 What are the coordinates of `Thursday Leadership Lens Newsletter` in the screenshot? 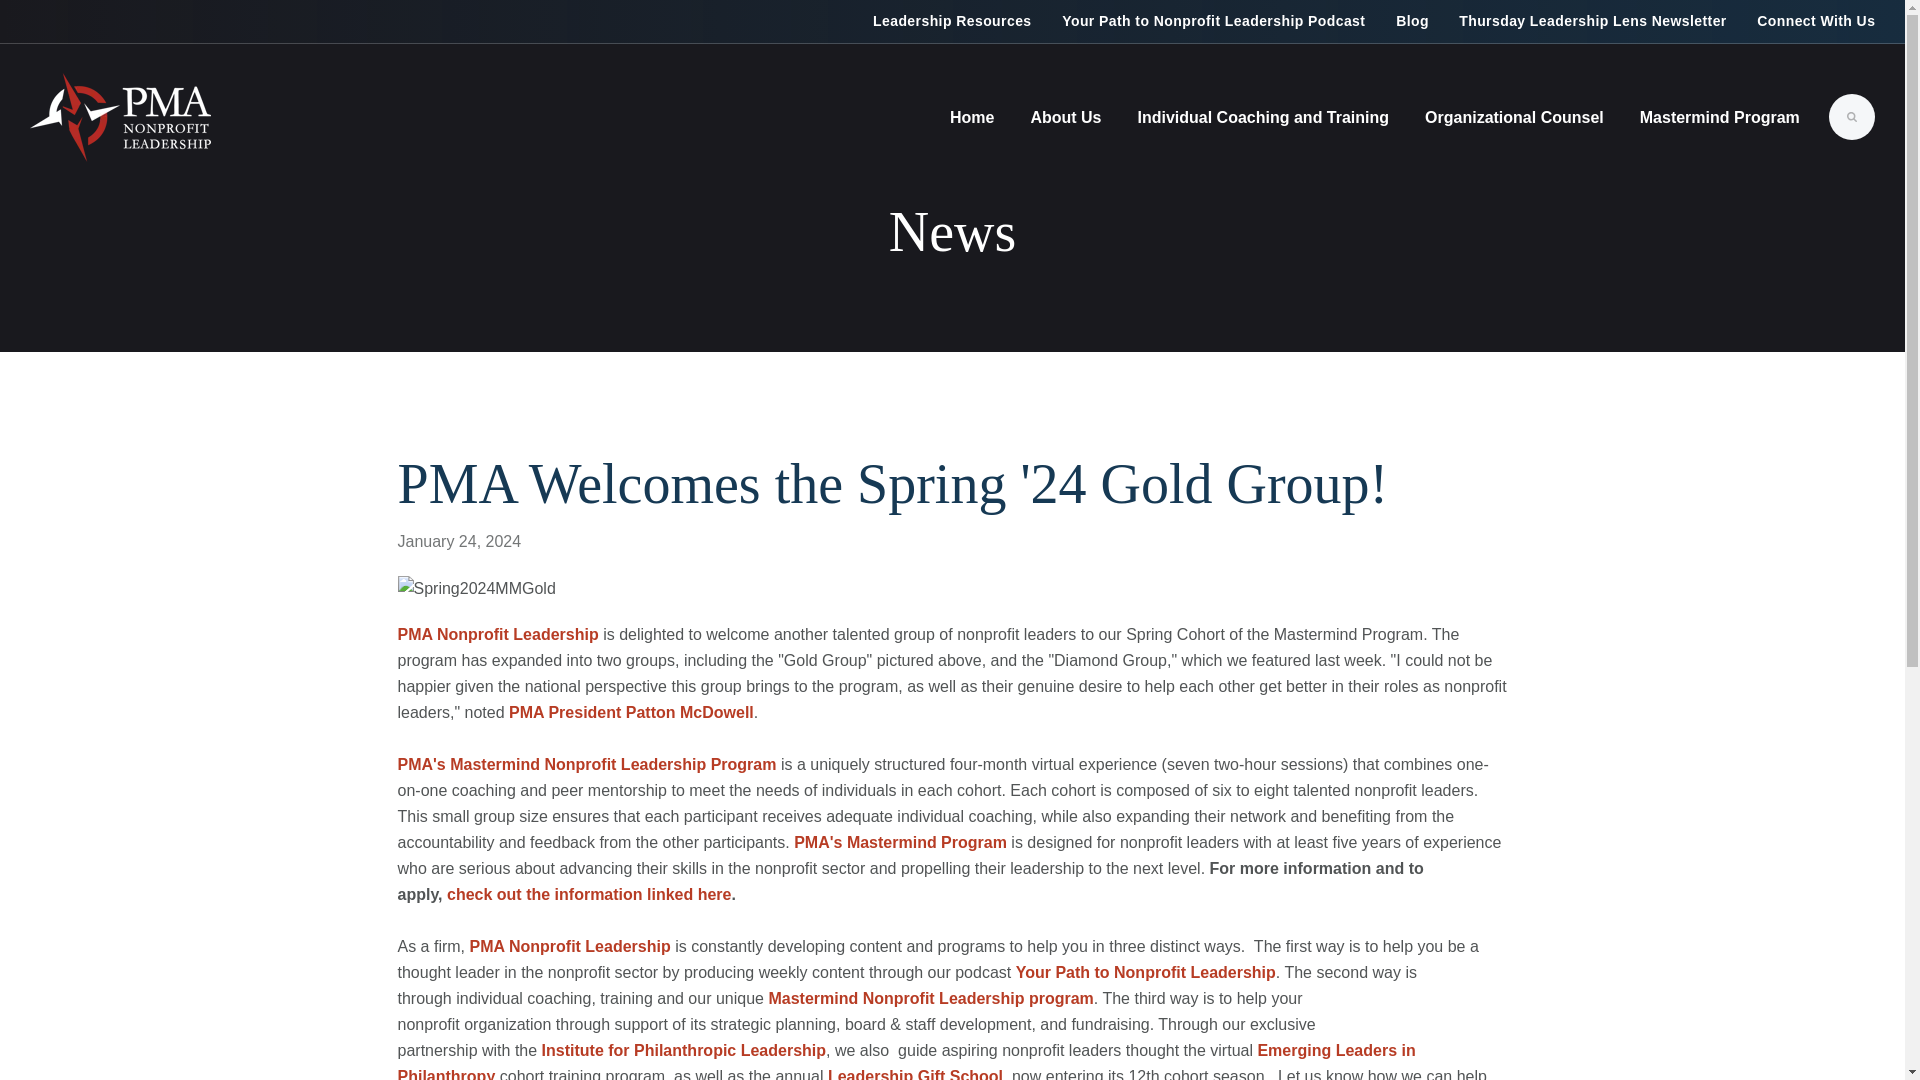 It's located at (1592, 22).